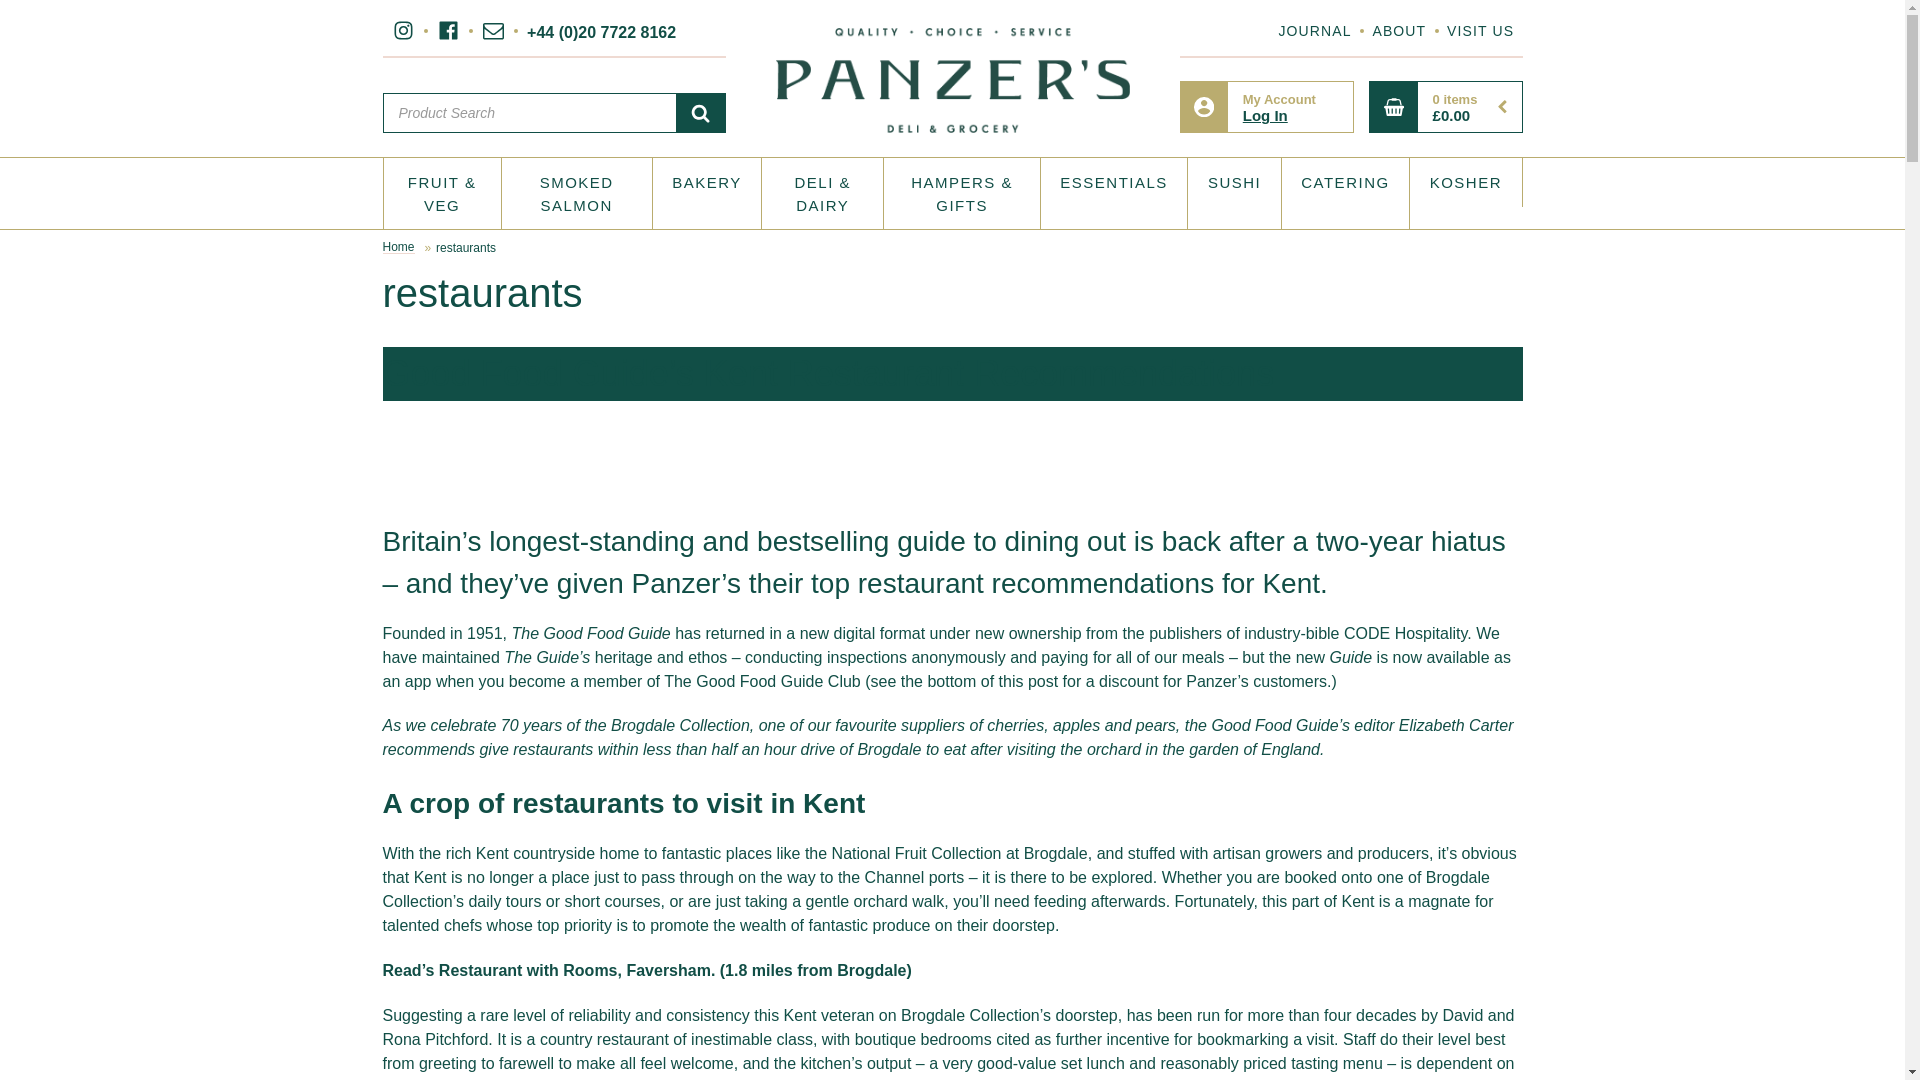 The image size is (1920, 1080). Describe the element at coordinates (1268, 106) in the screenshot. I see `Panzers Home` at that location.